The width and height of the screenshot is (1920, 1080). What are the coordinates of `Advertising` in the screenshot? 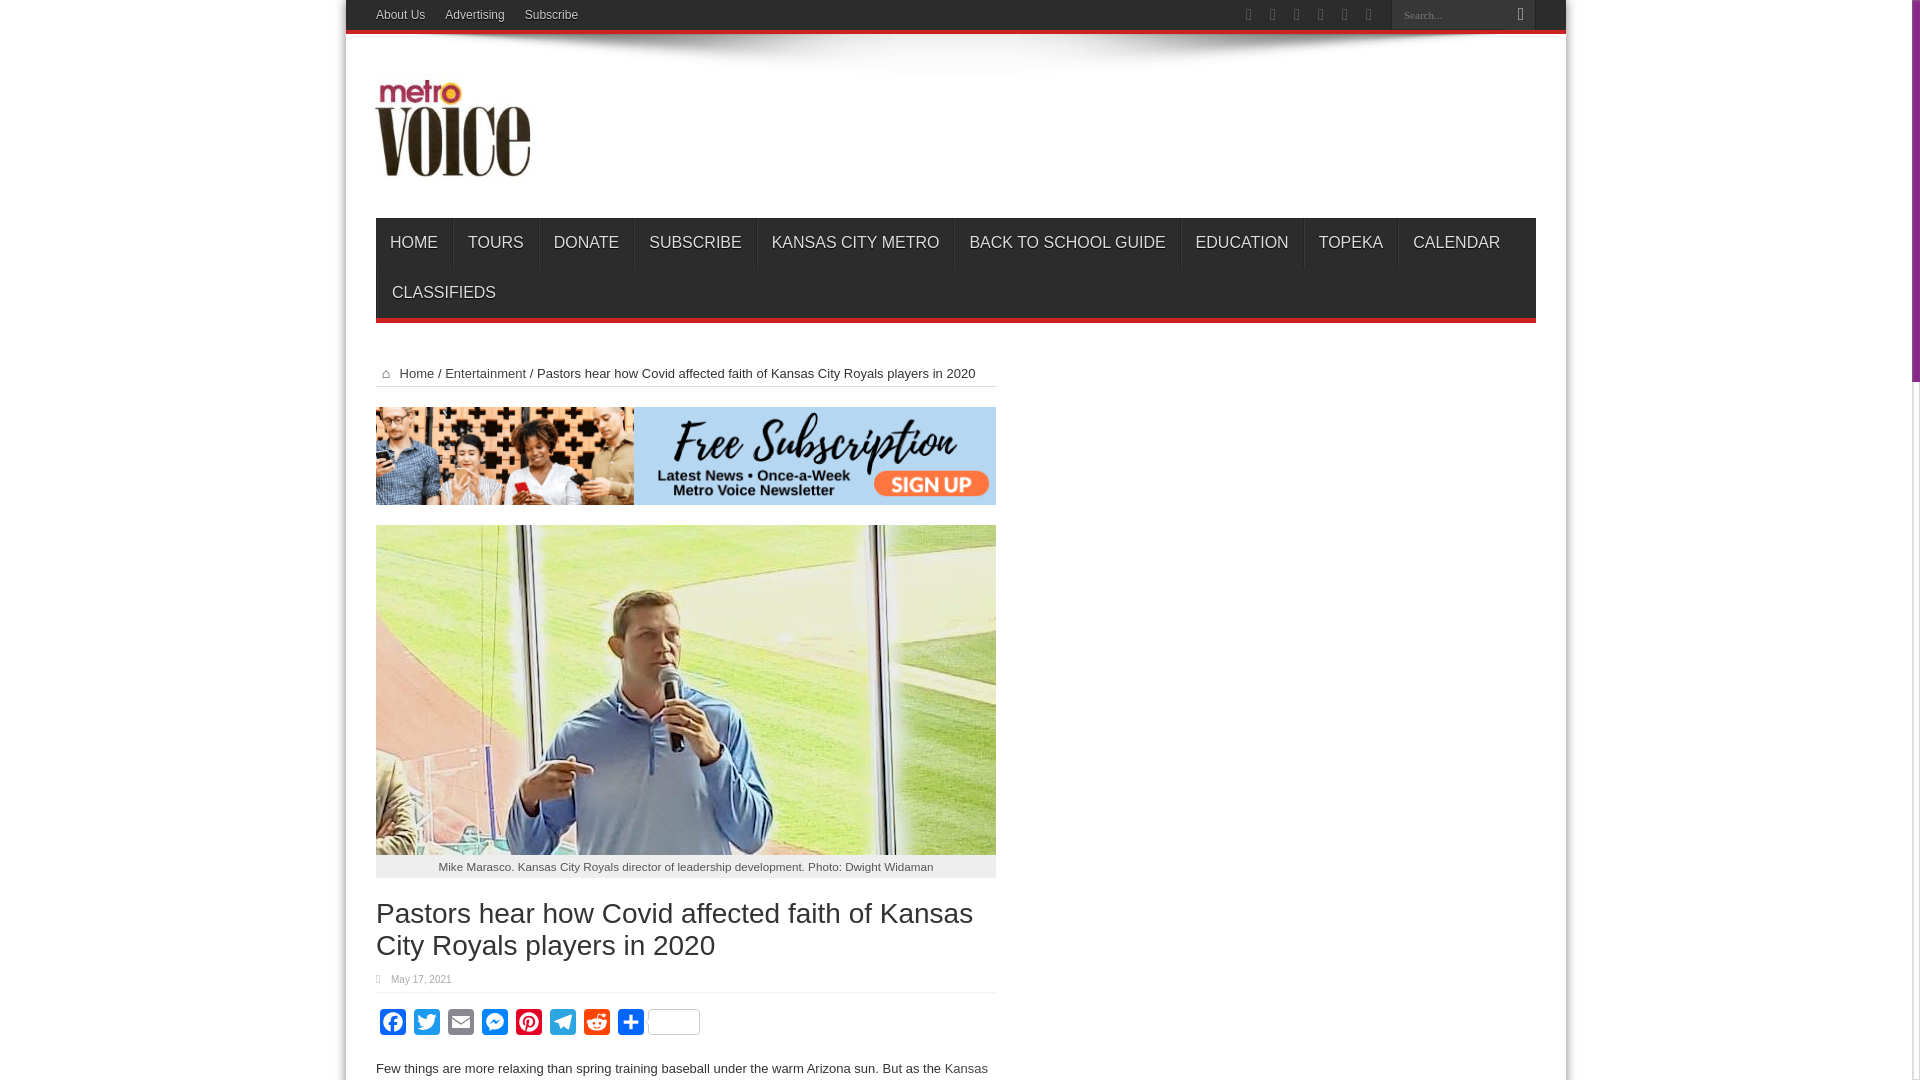 It's located at (474, 15).